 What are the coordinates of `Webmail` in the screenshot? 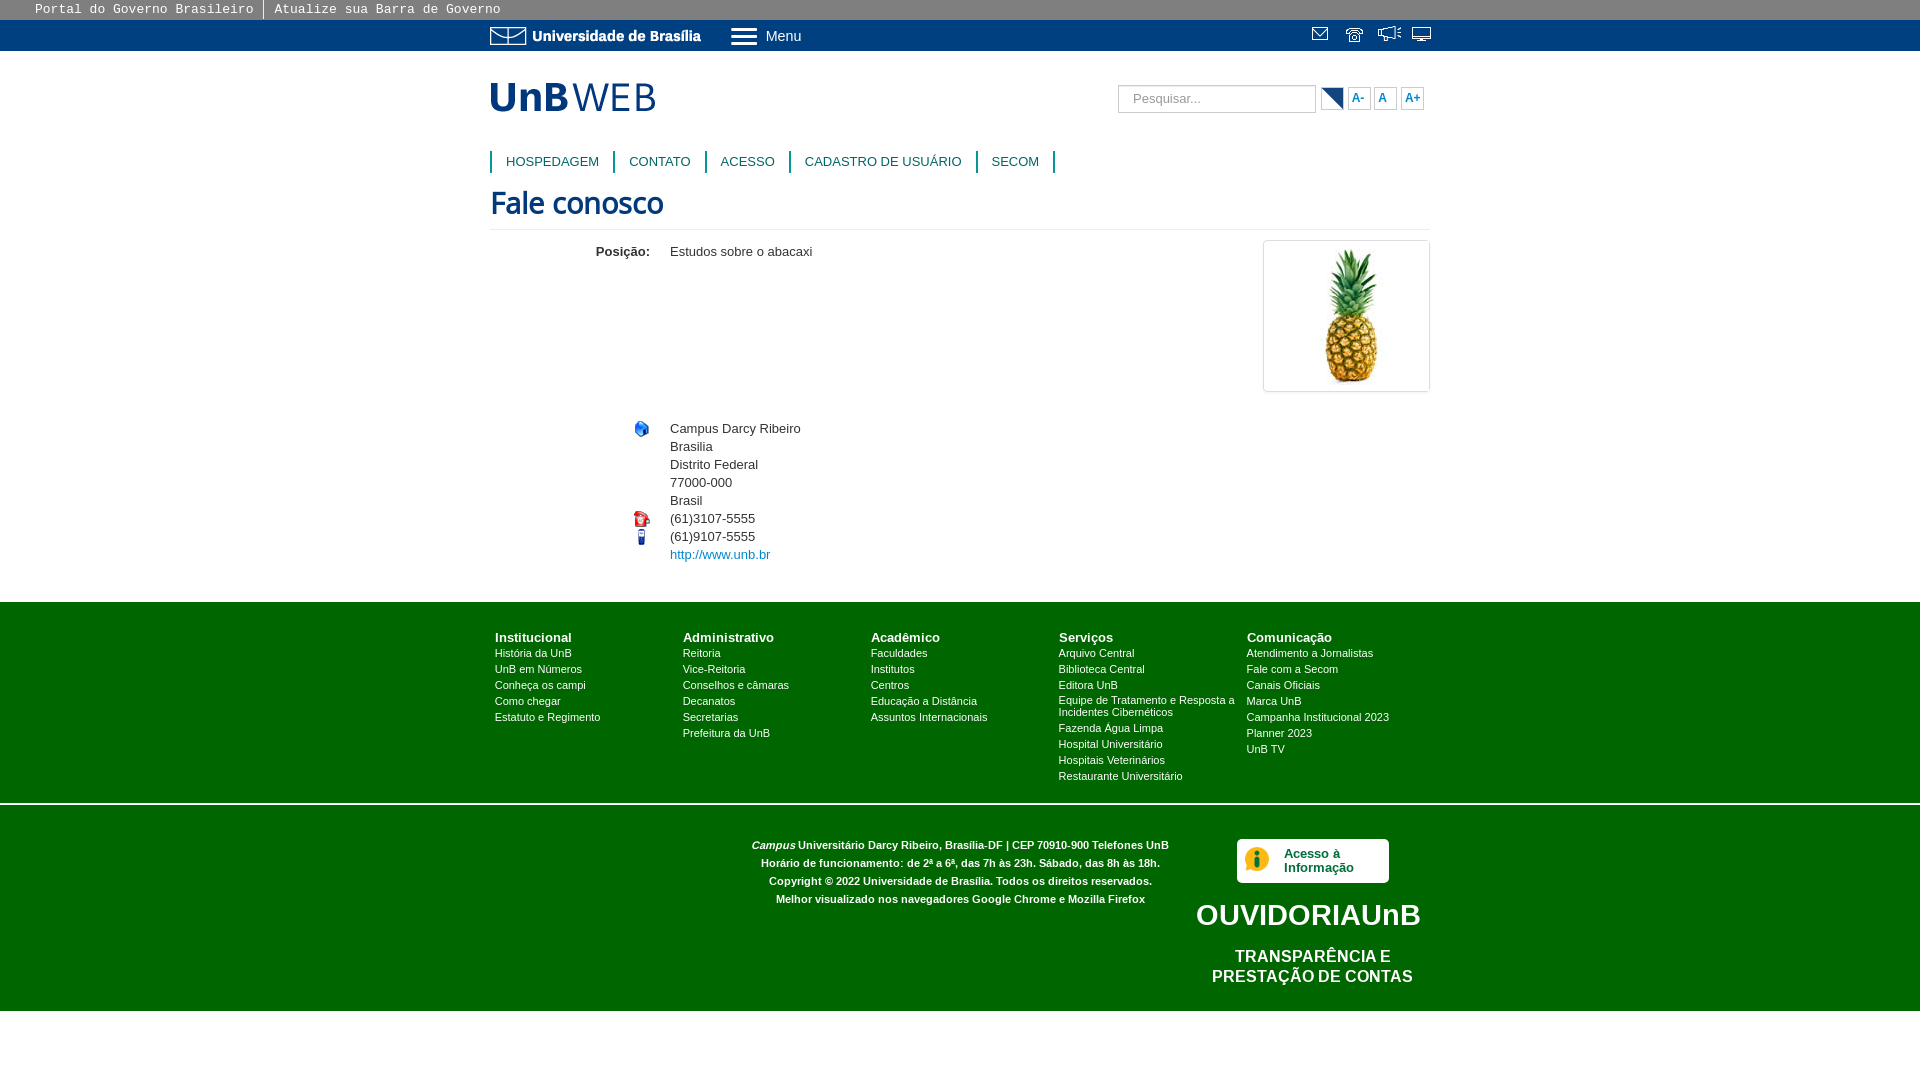 It's located at (1322, 36).